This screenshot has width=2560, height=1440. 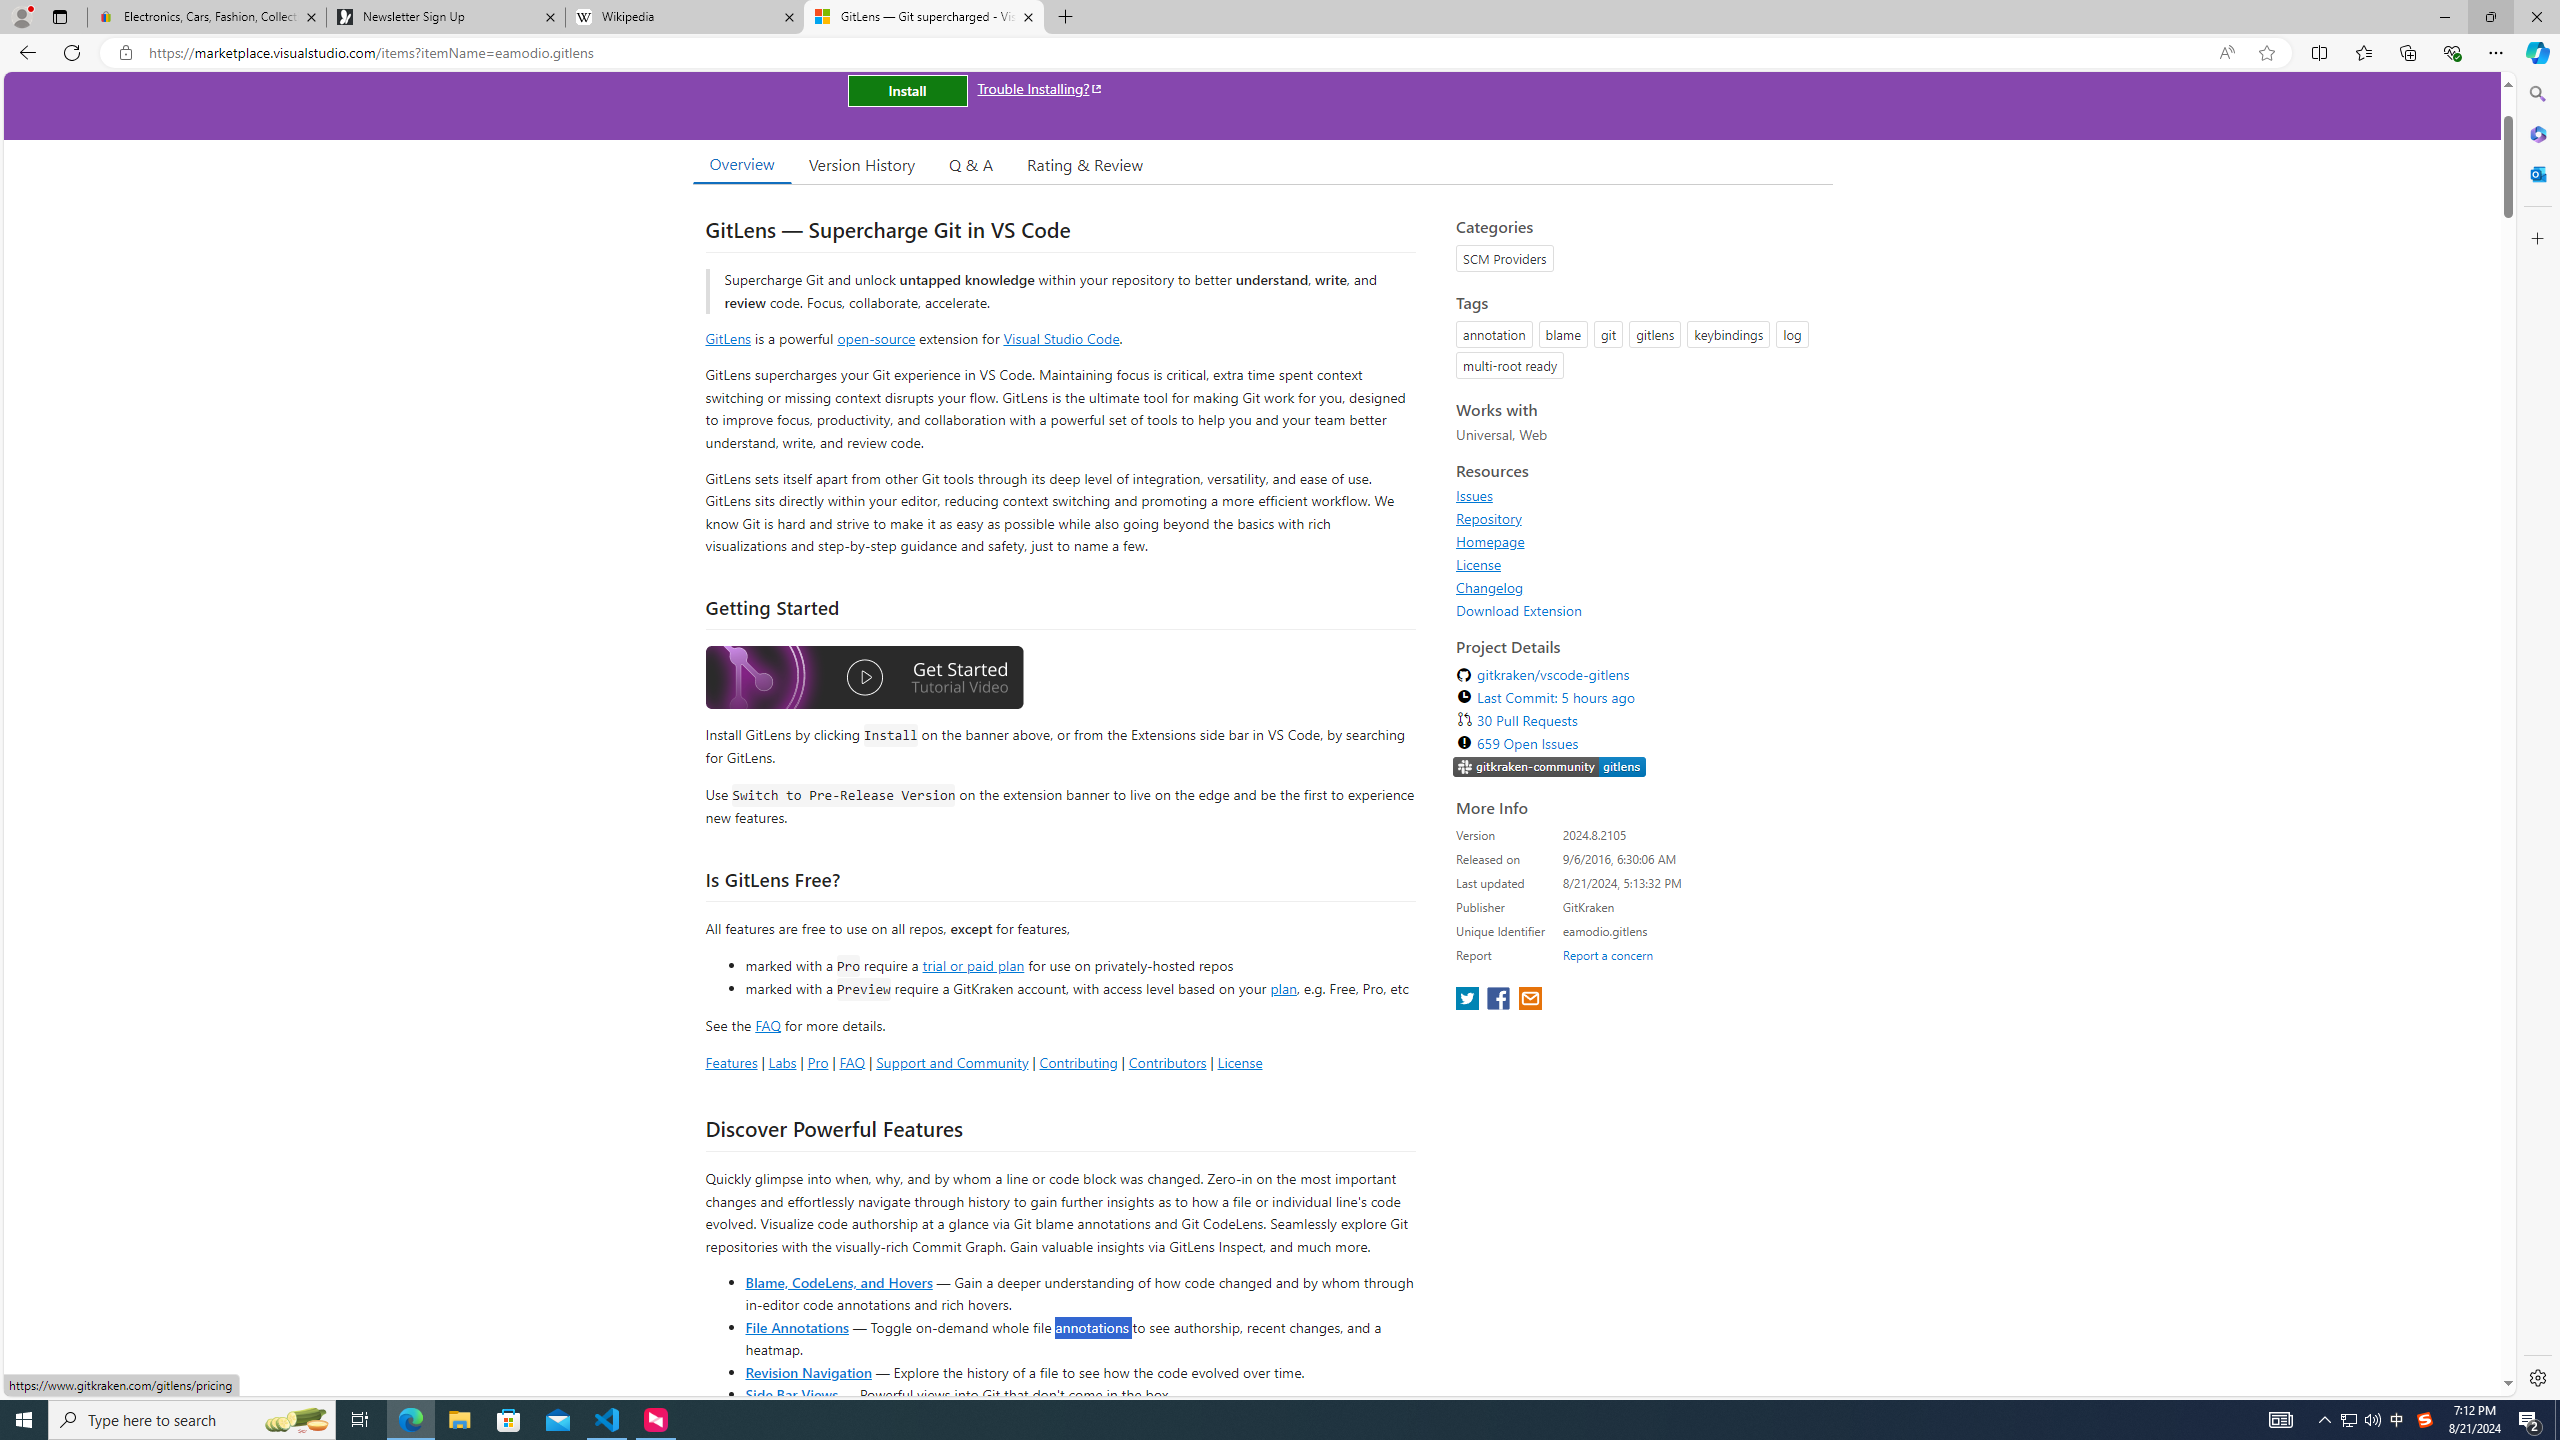 What do you see at coordinates (790, 1394) in the screenshot?
I see `Side Bar Views` at bounding box center [790, 1394].